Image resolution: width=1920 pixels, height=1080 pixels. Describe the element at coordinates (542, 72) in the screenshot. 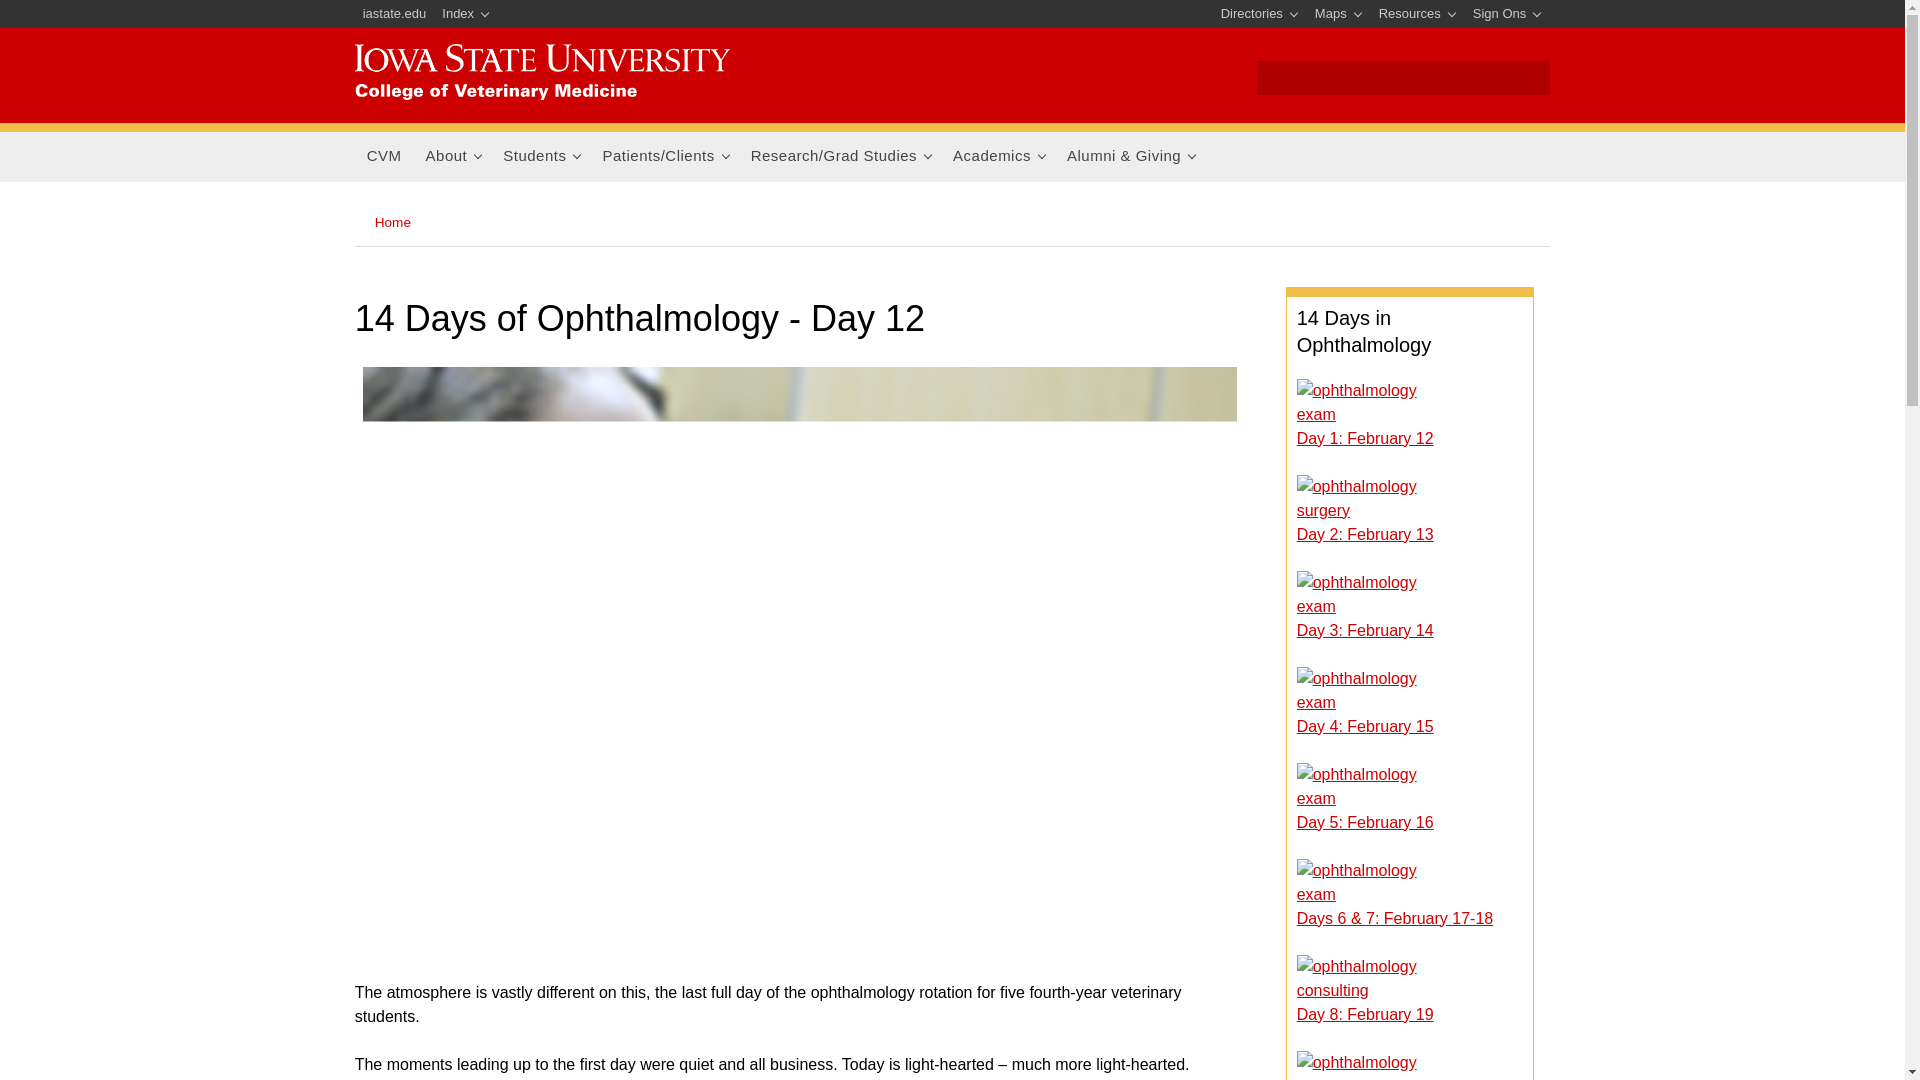

I see `Iowa State University` at that location.